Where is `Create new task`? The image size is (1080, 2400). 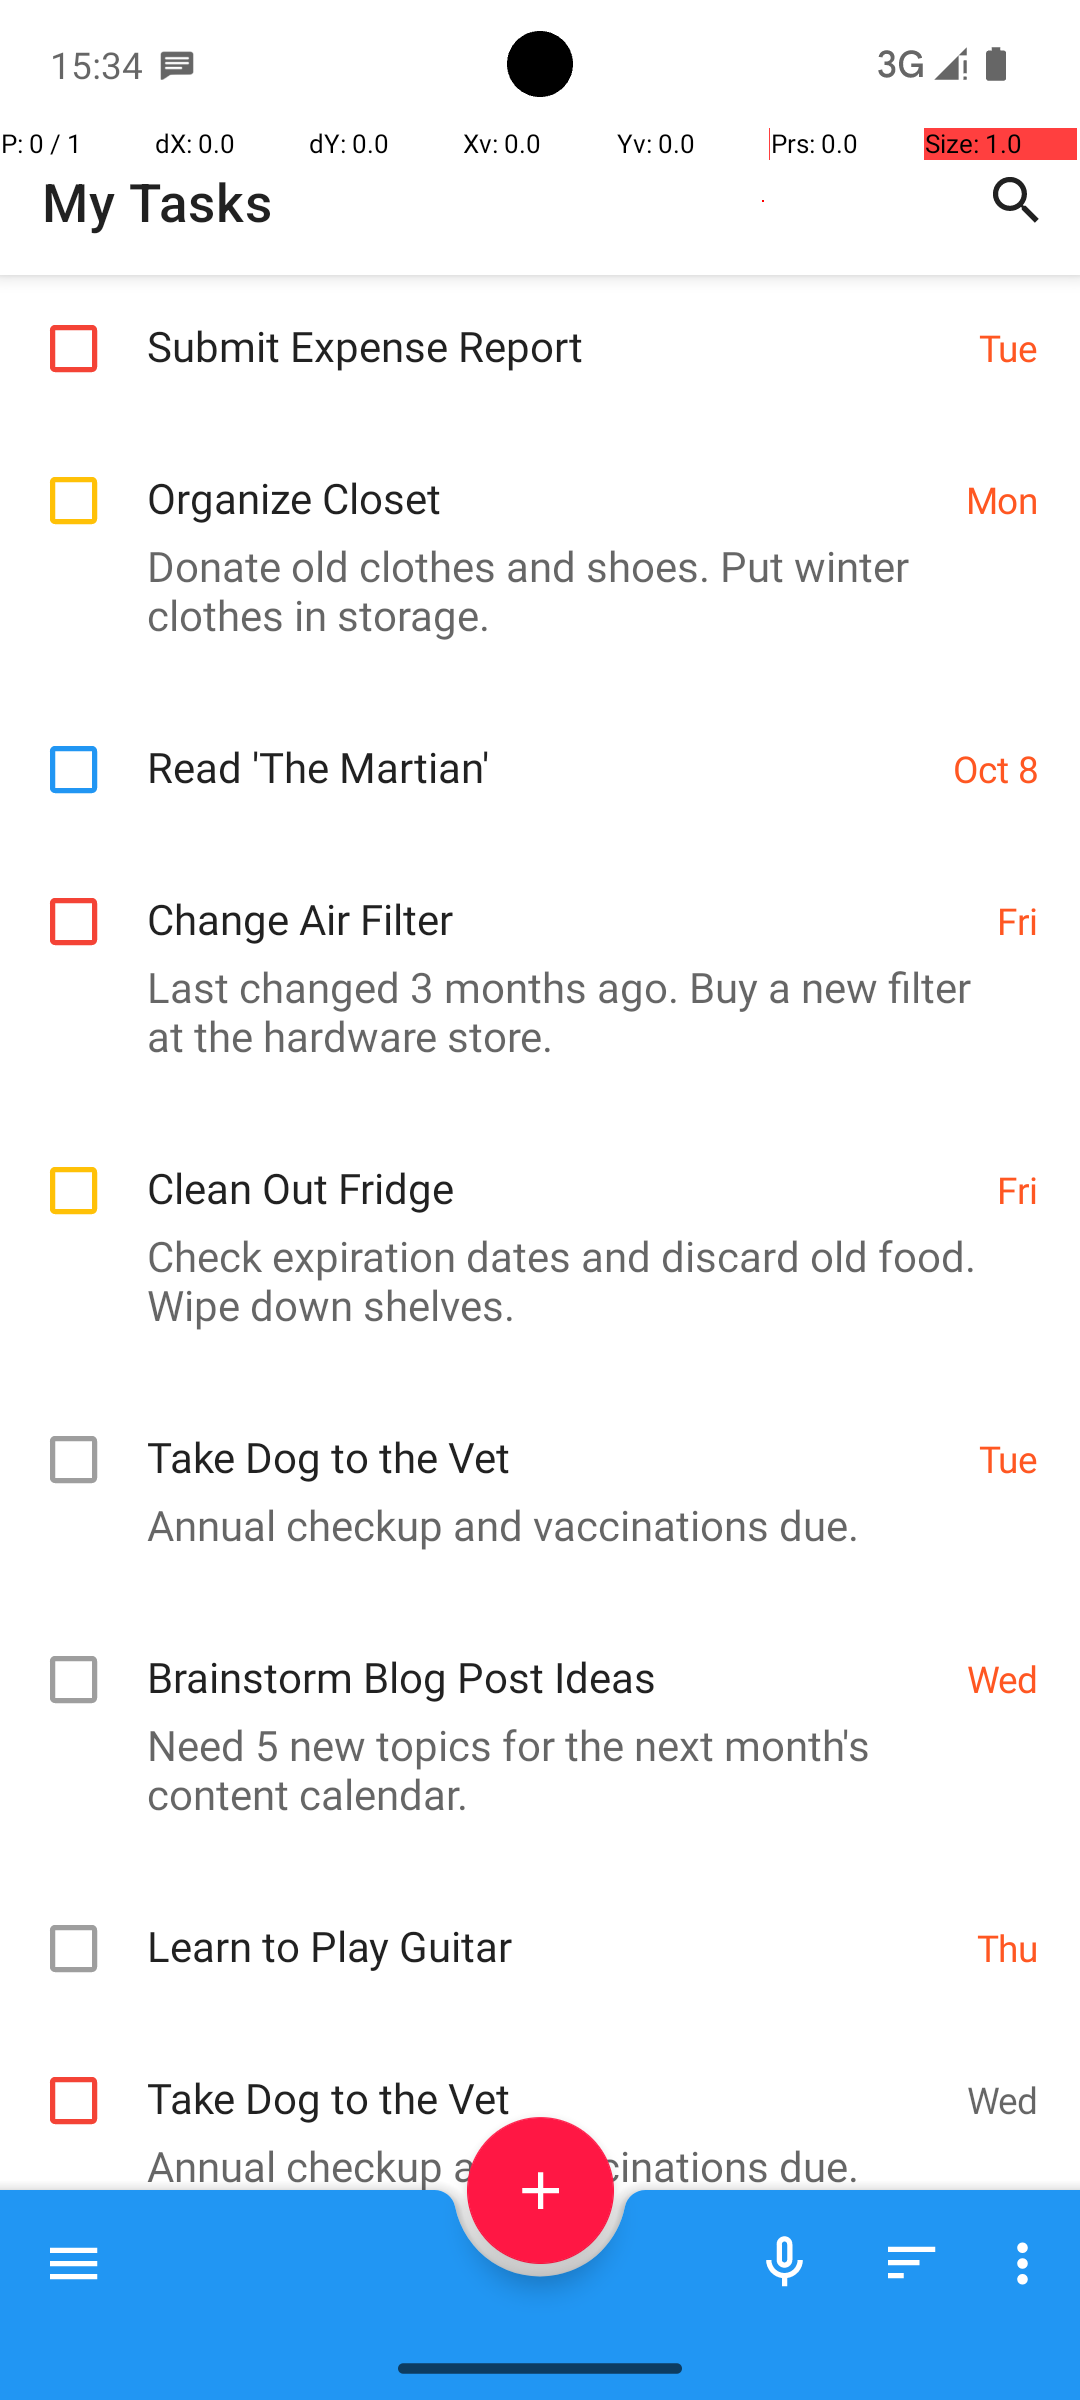
Create new task is located at coordinates (540, 2190).